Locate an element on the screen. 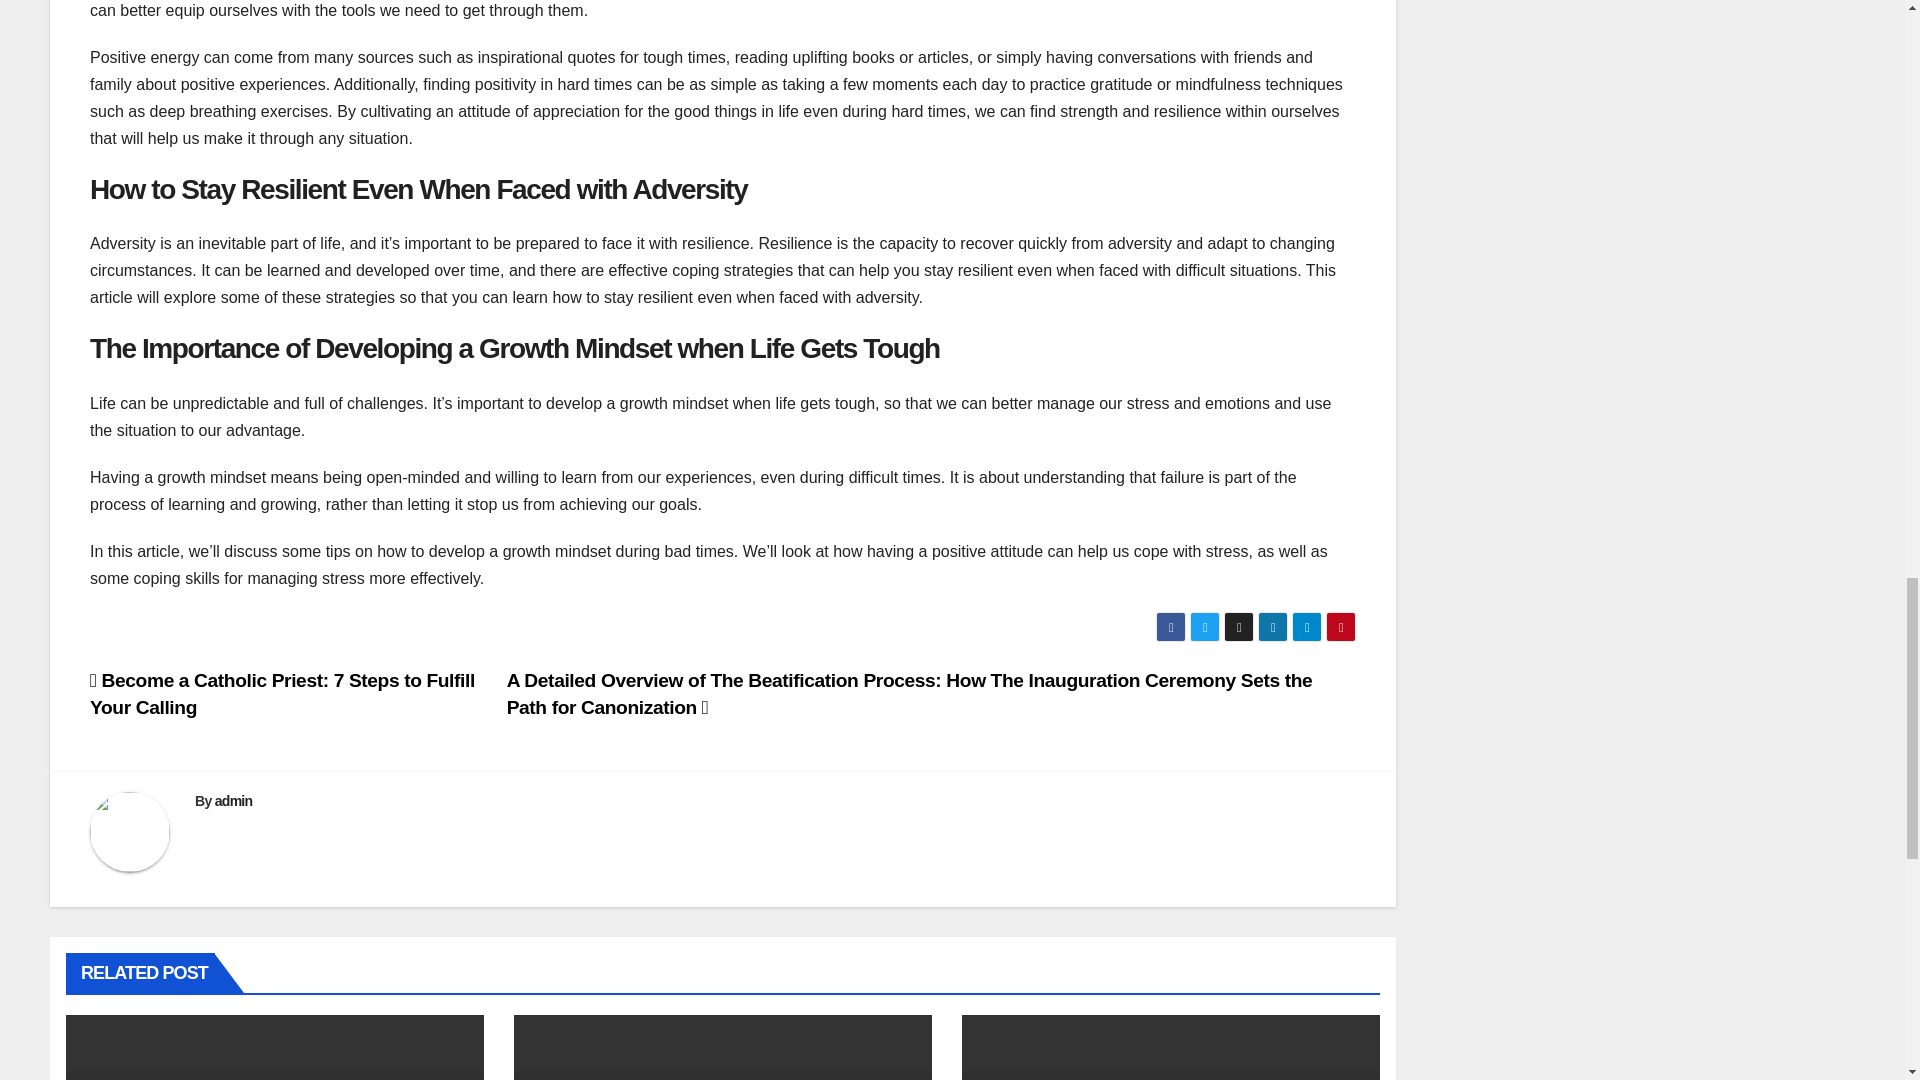 The width and height of the screenshot is (1920, 1080). admin is located at coordinates (234, 800).